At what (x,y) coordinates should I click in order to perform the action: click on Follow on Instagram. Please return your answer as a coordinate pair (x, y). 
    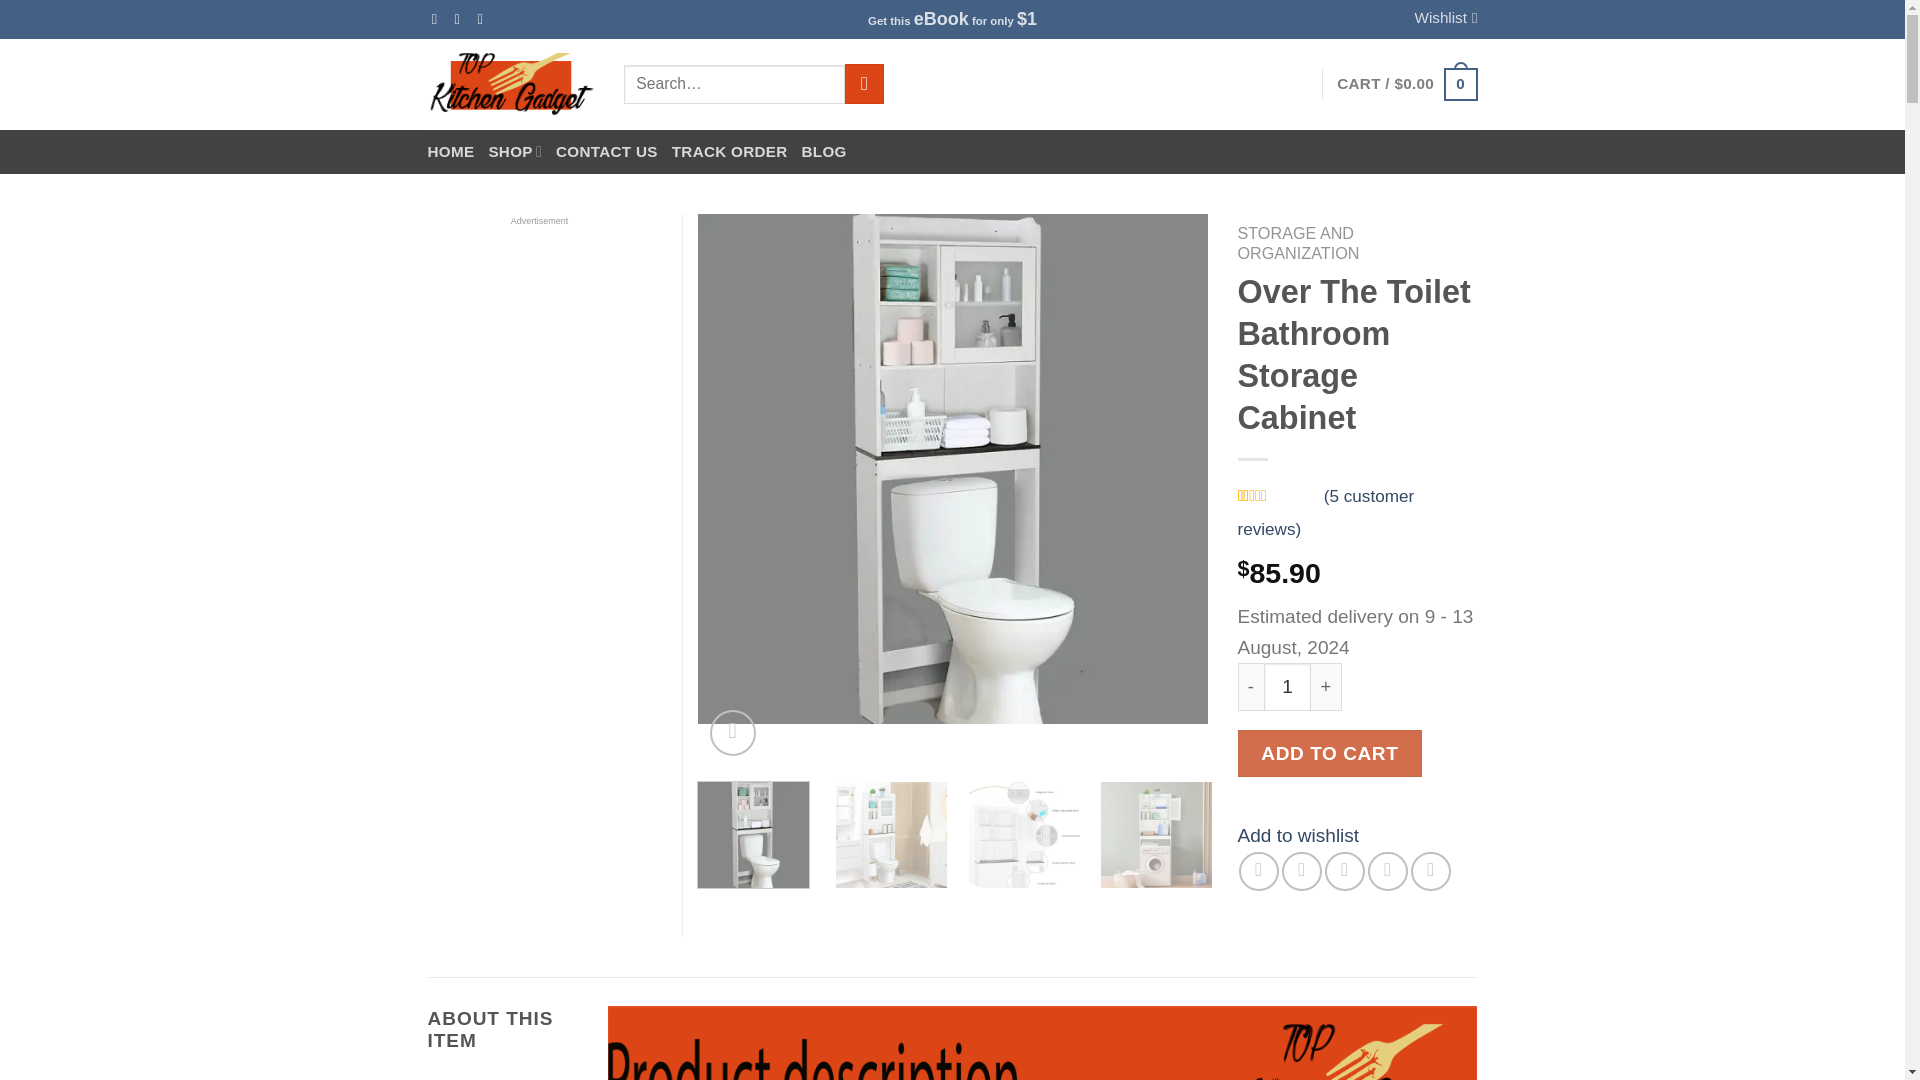
    Looking at the image, I should click on (462, 18).